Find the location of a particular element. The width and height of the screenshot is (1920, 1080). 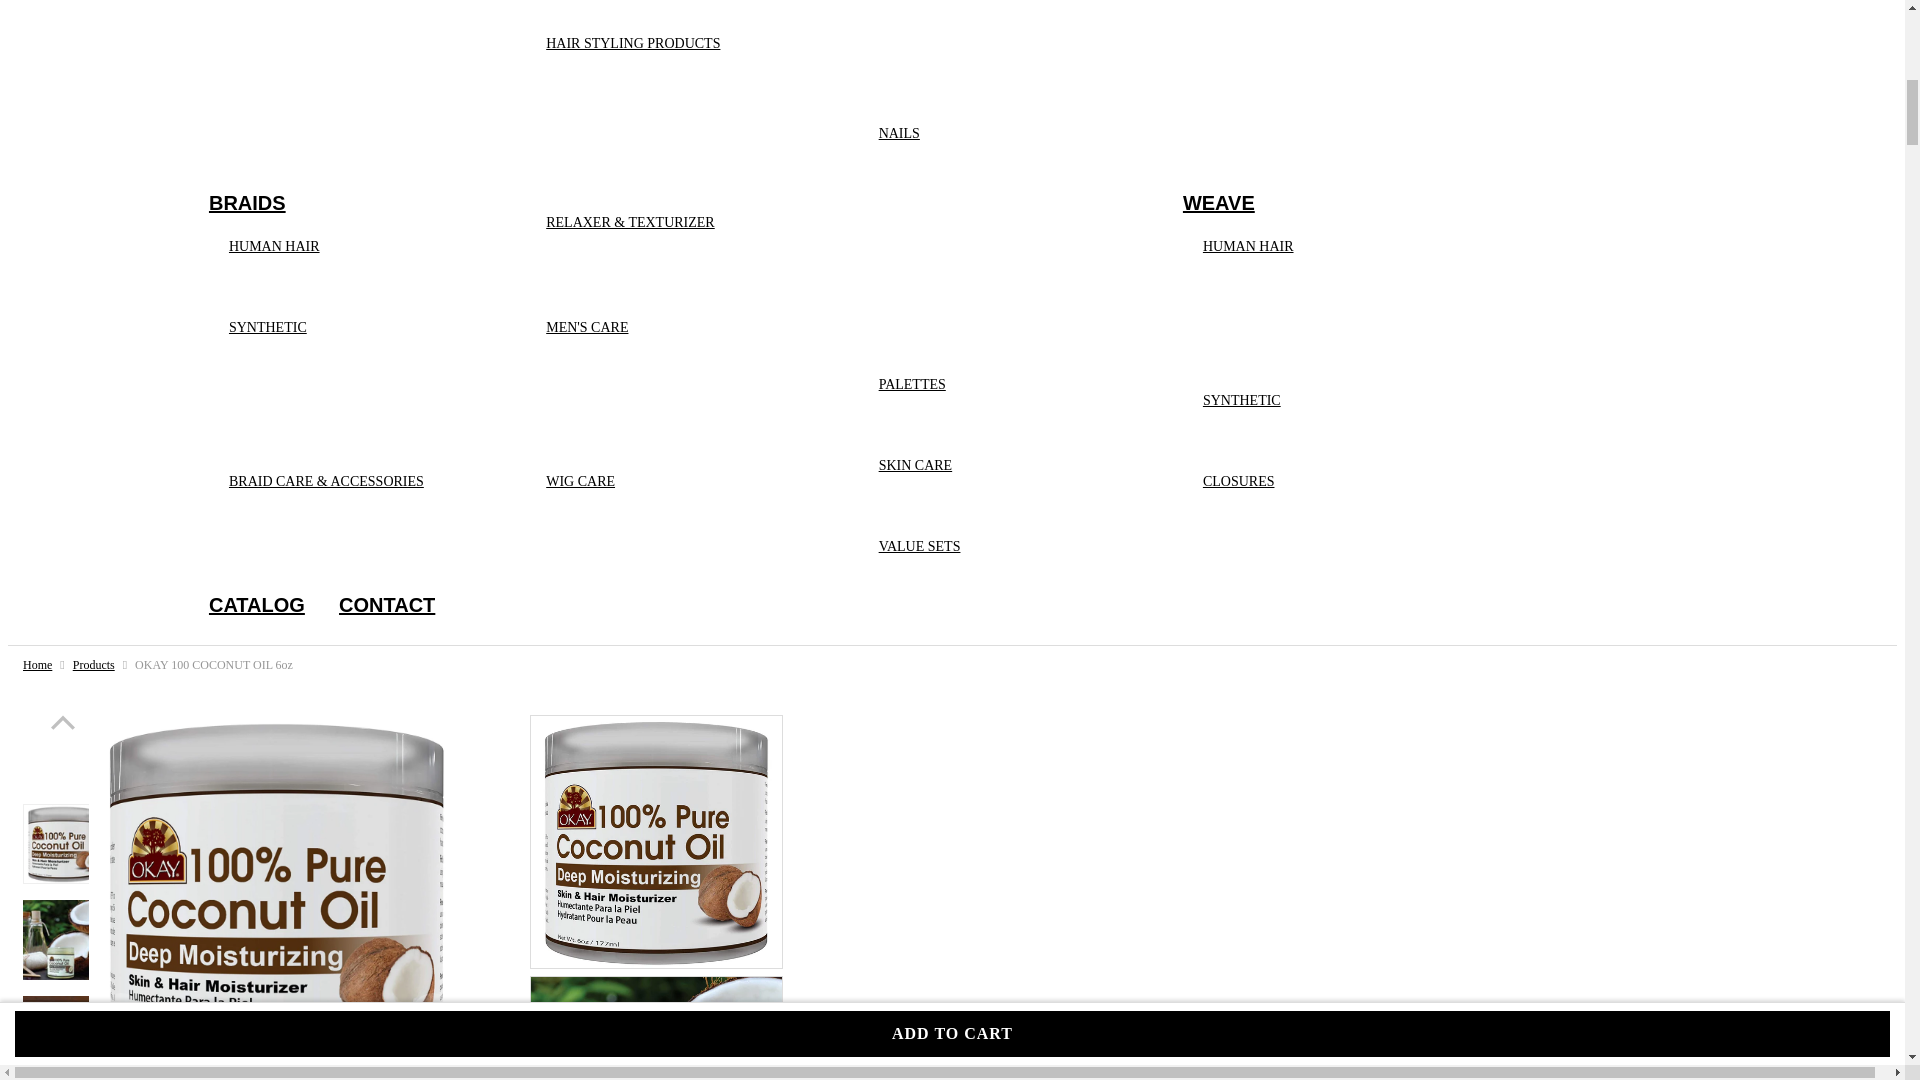

BRAID TOOL is located at coordinates (319, 546).